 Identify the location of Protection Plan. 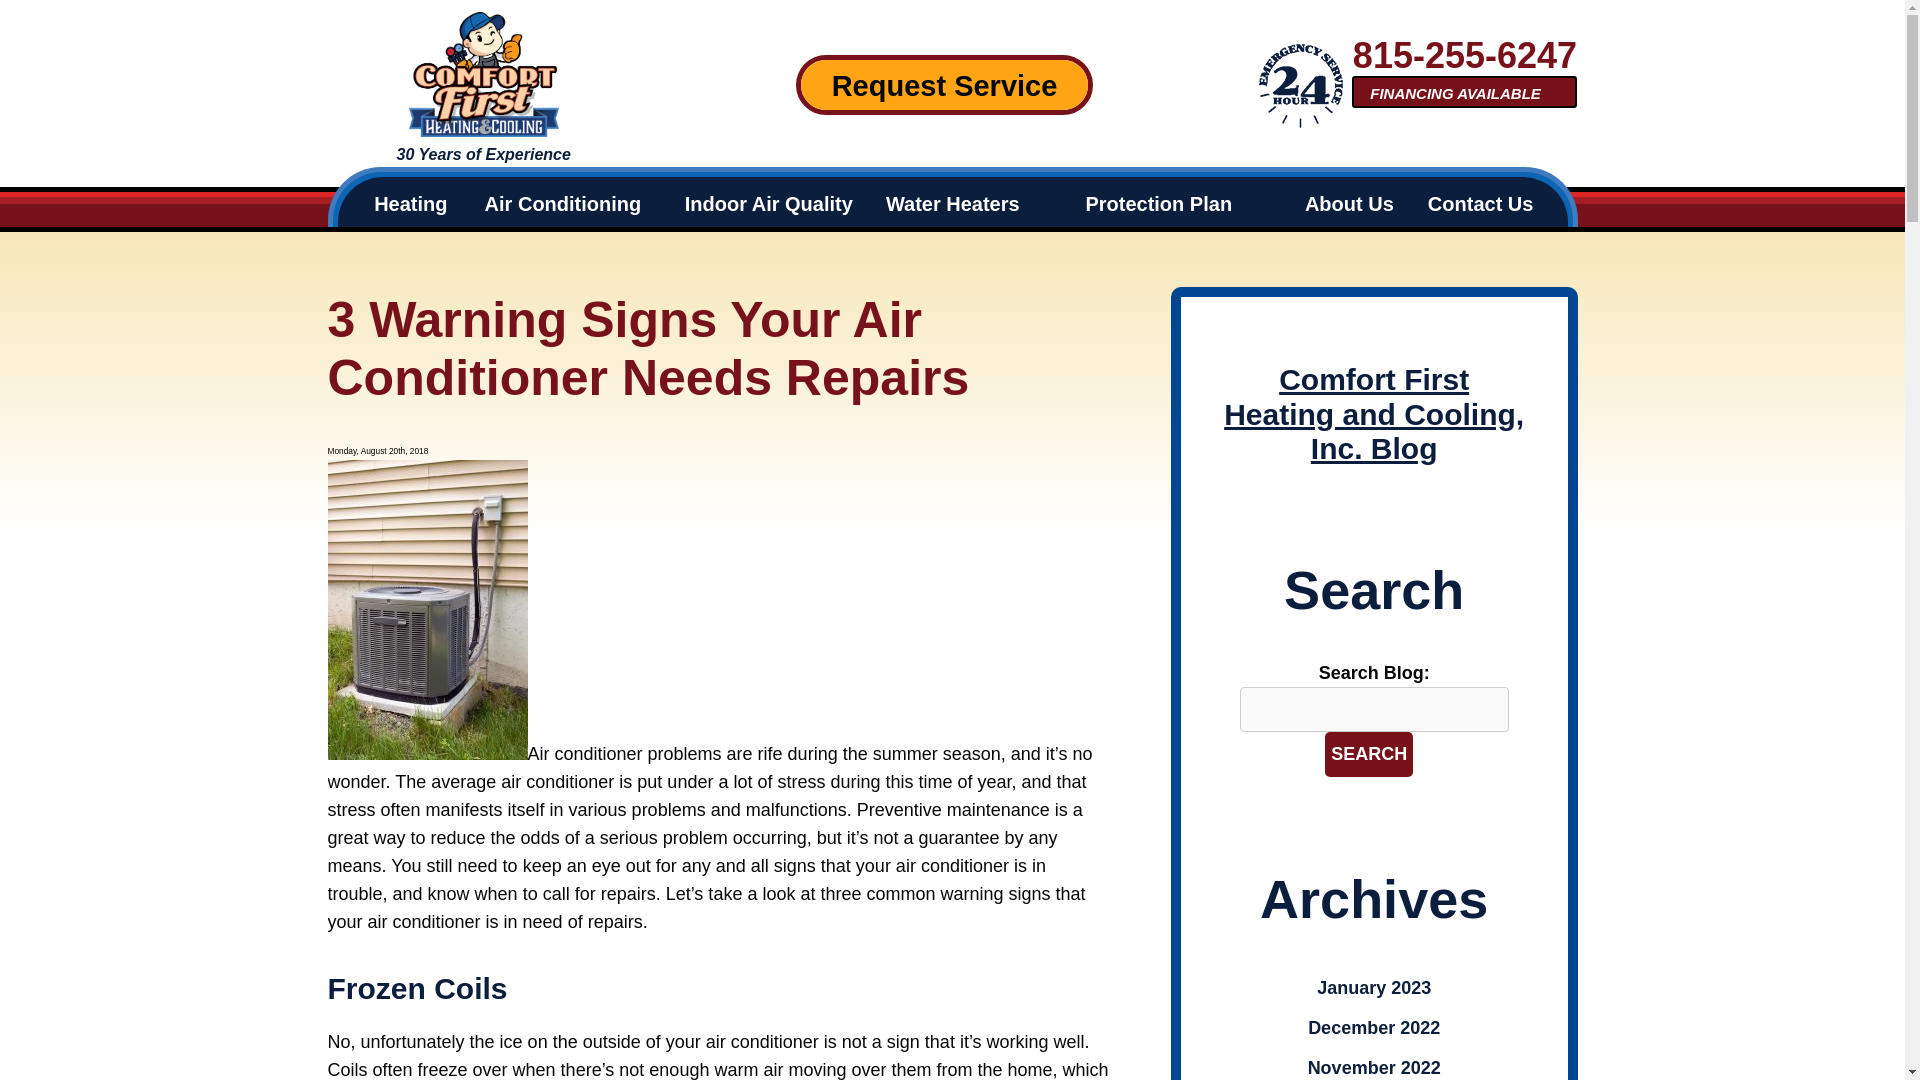
(1158, 202).